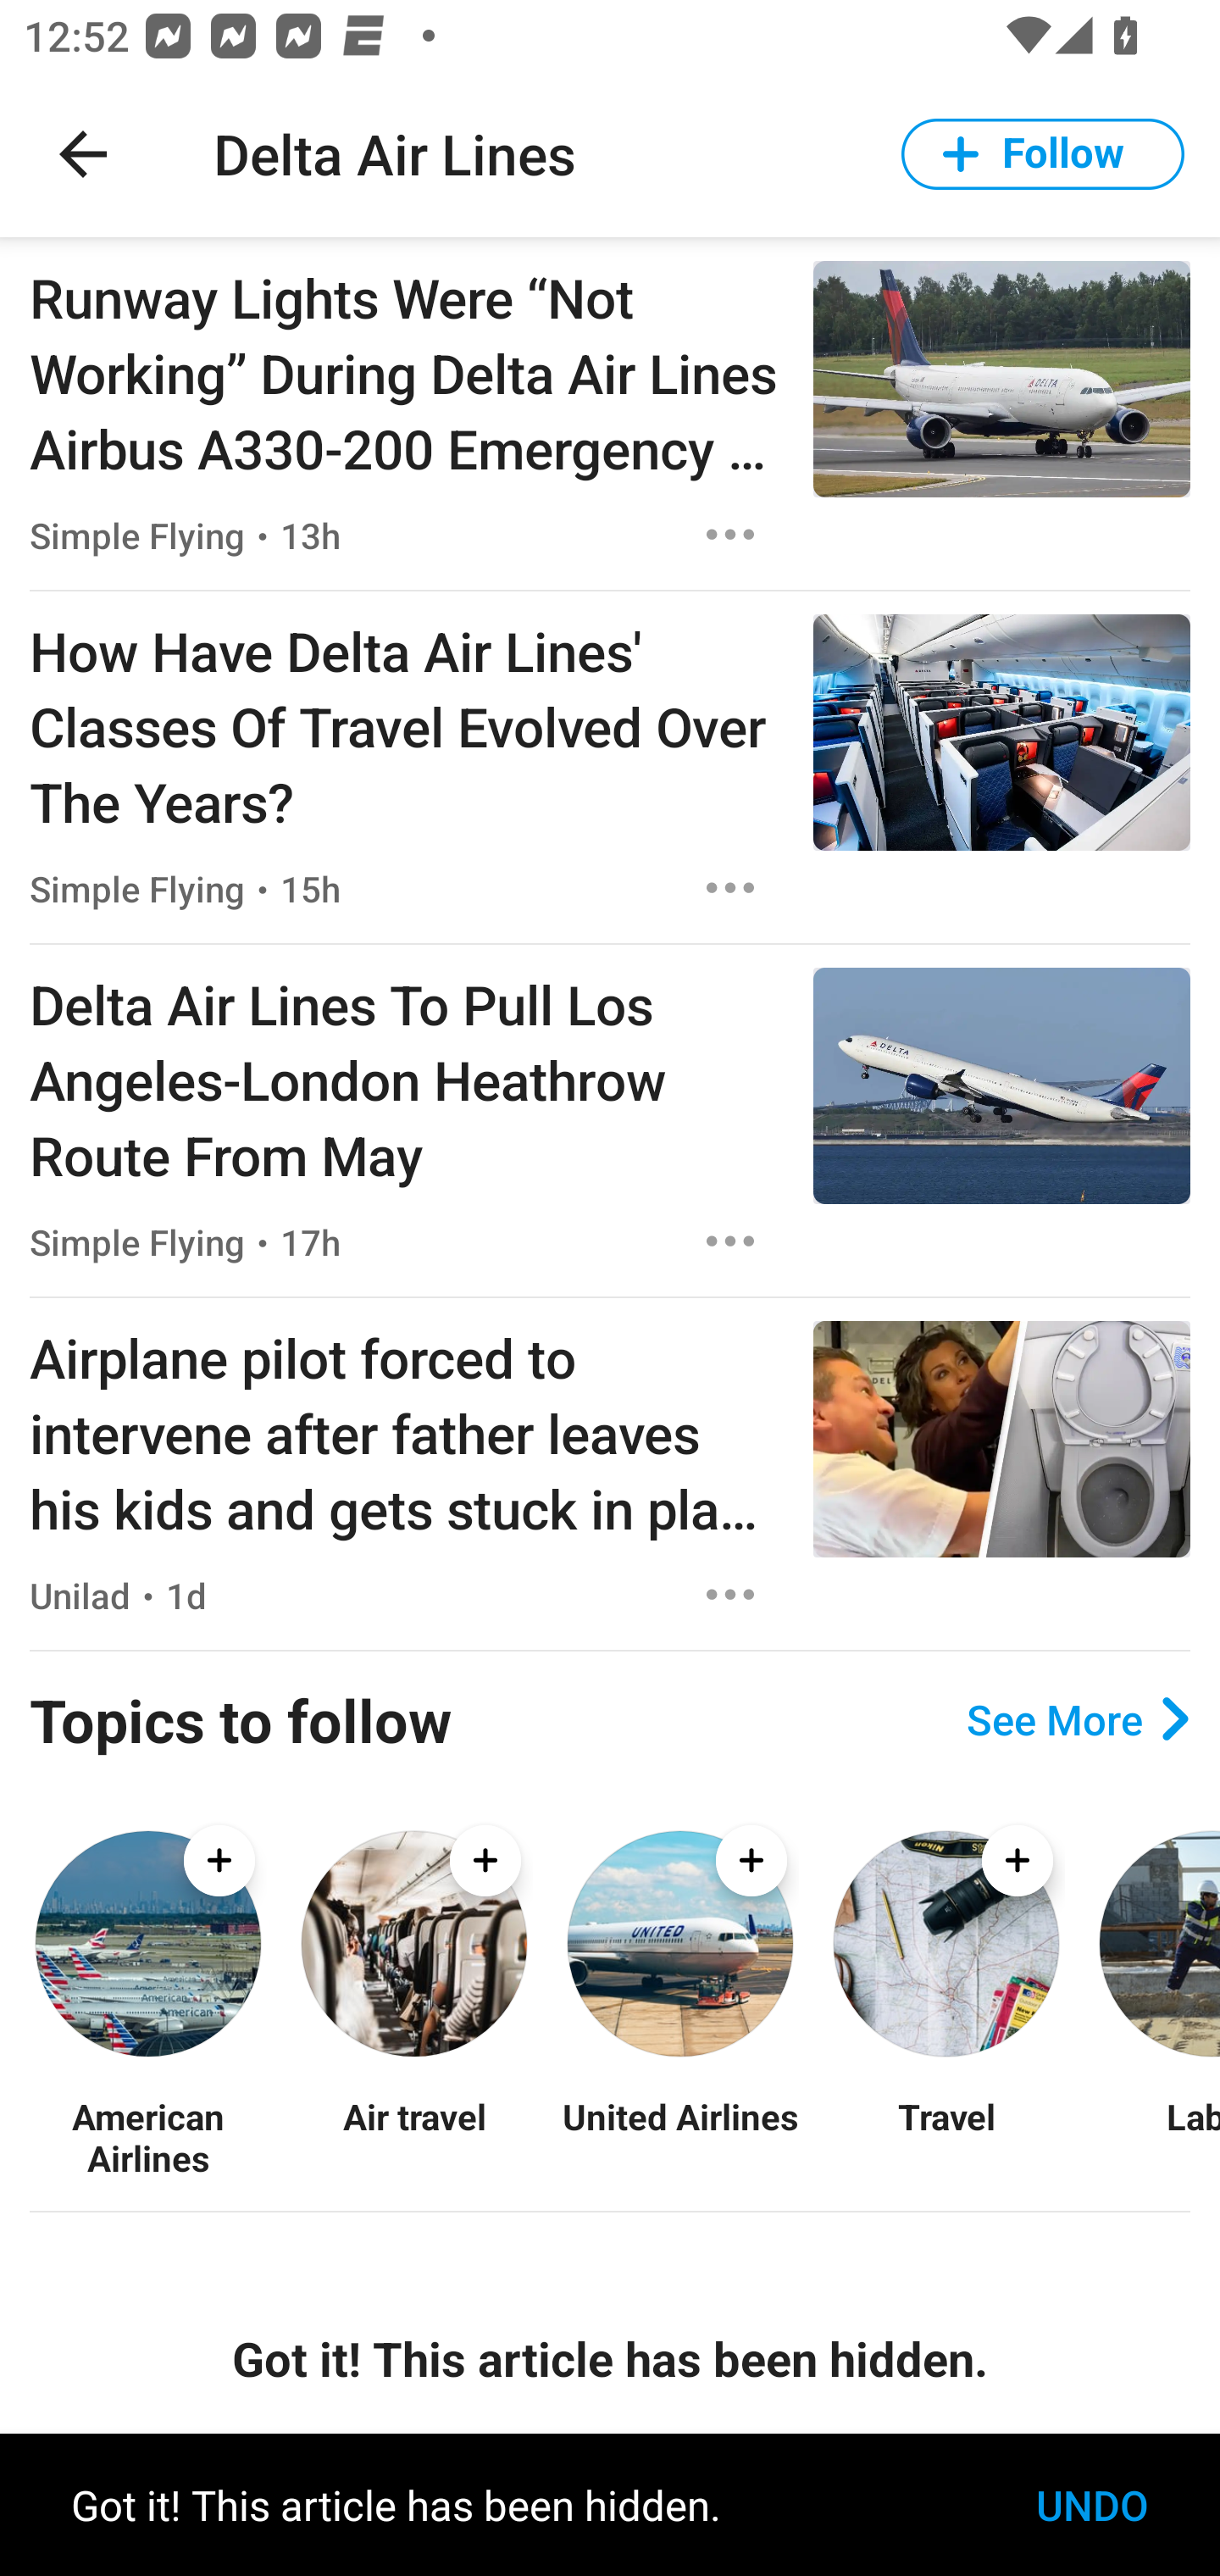 This screenshot has height=2576, width=1220. Describe the element at coordinates (83, 154) in the screenshot. I see `Navigate up` at that location.